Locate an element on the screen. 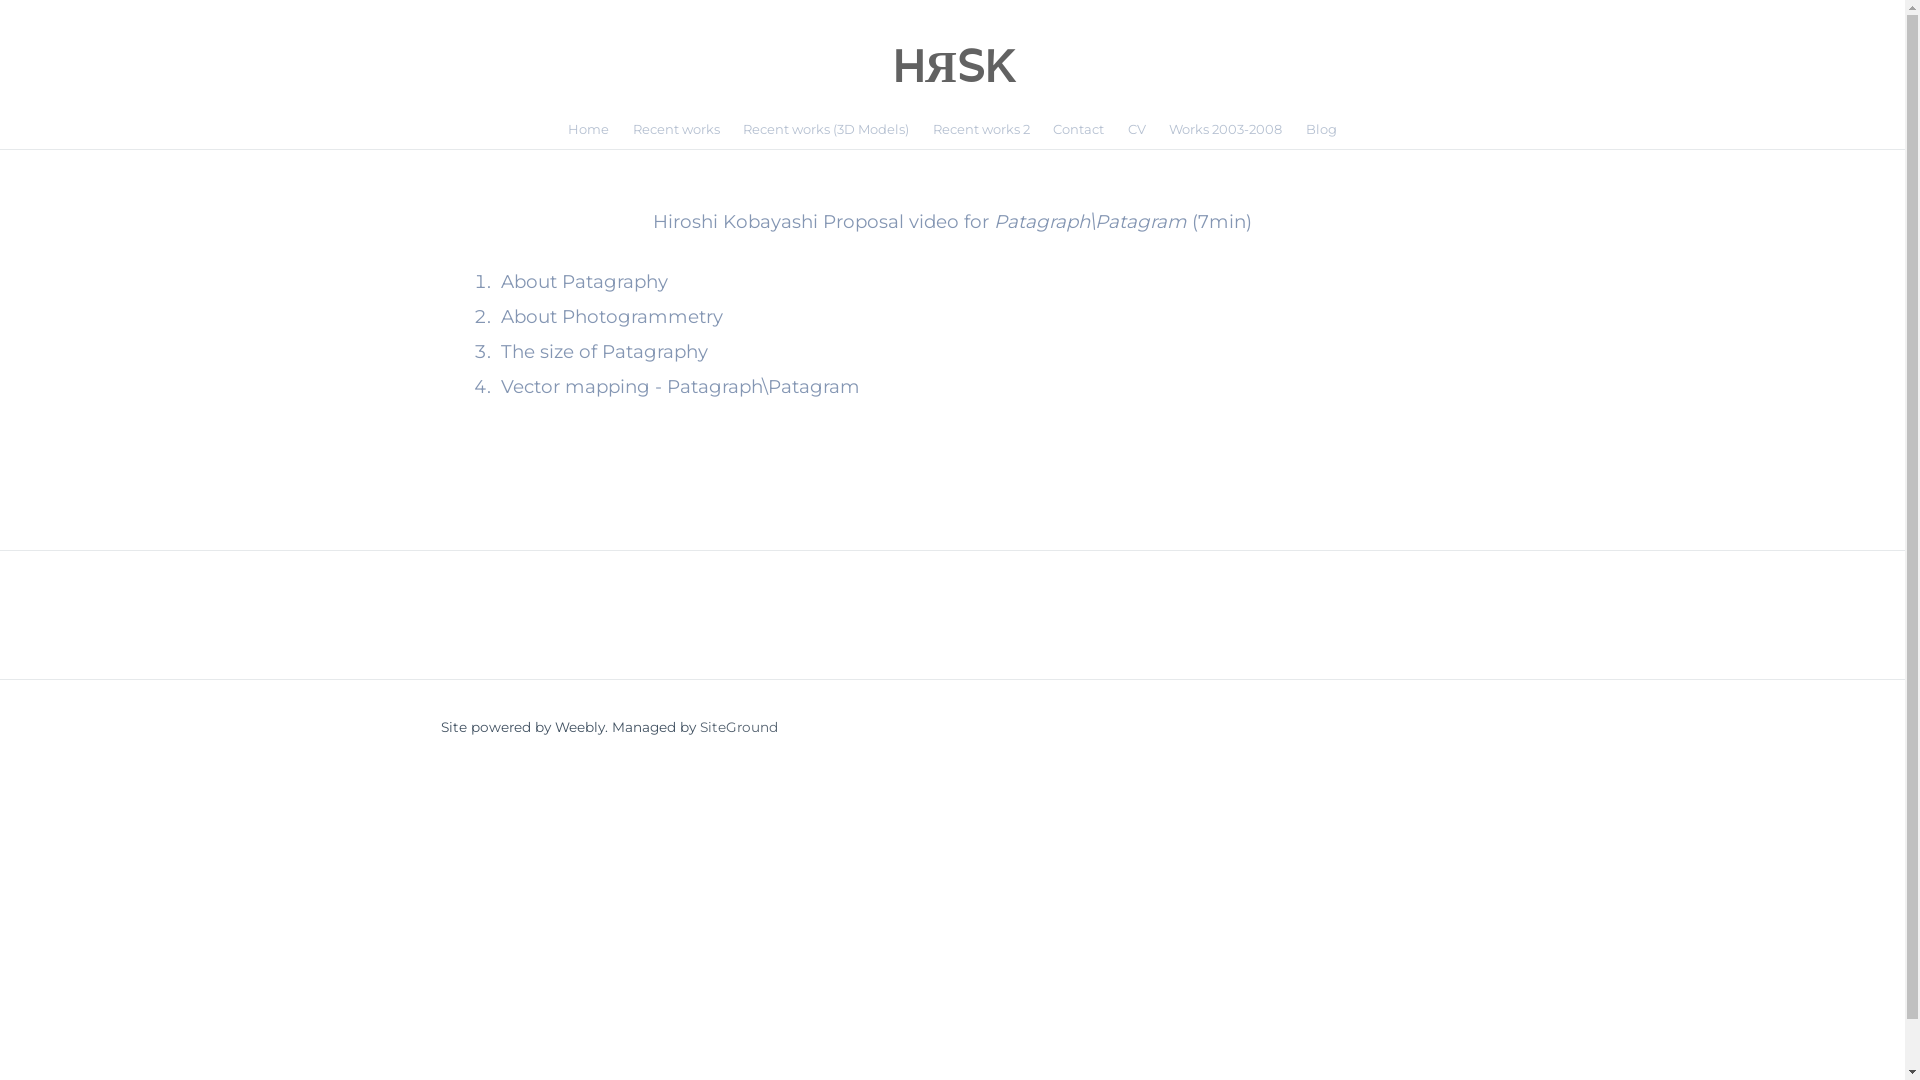 The width and height of the screenshot is (1920, 1080). Recent works is located at coordinates (676, 130).